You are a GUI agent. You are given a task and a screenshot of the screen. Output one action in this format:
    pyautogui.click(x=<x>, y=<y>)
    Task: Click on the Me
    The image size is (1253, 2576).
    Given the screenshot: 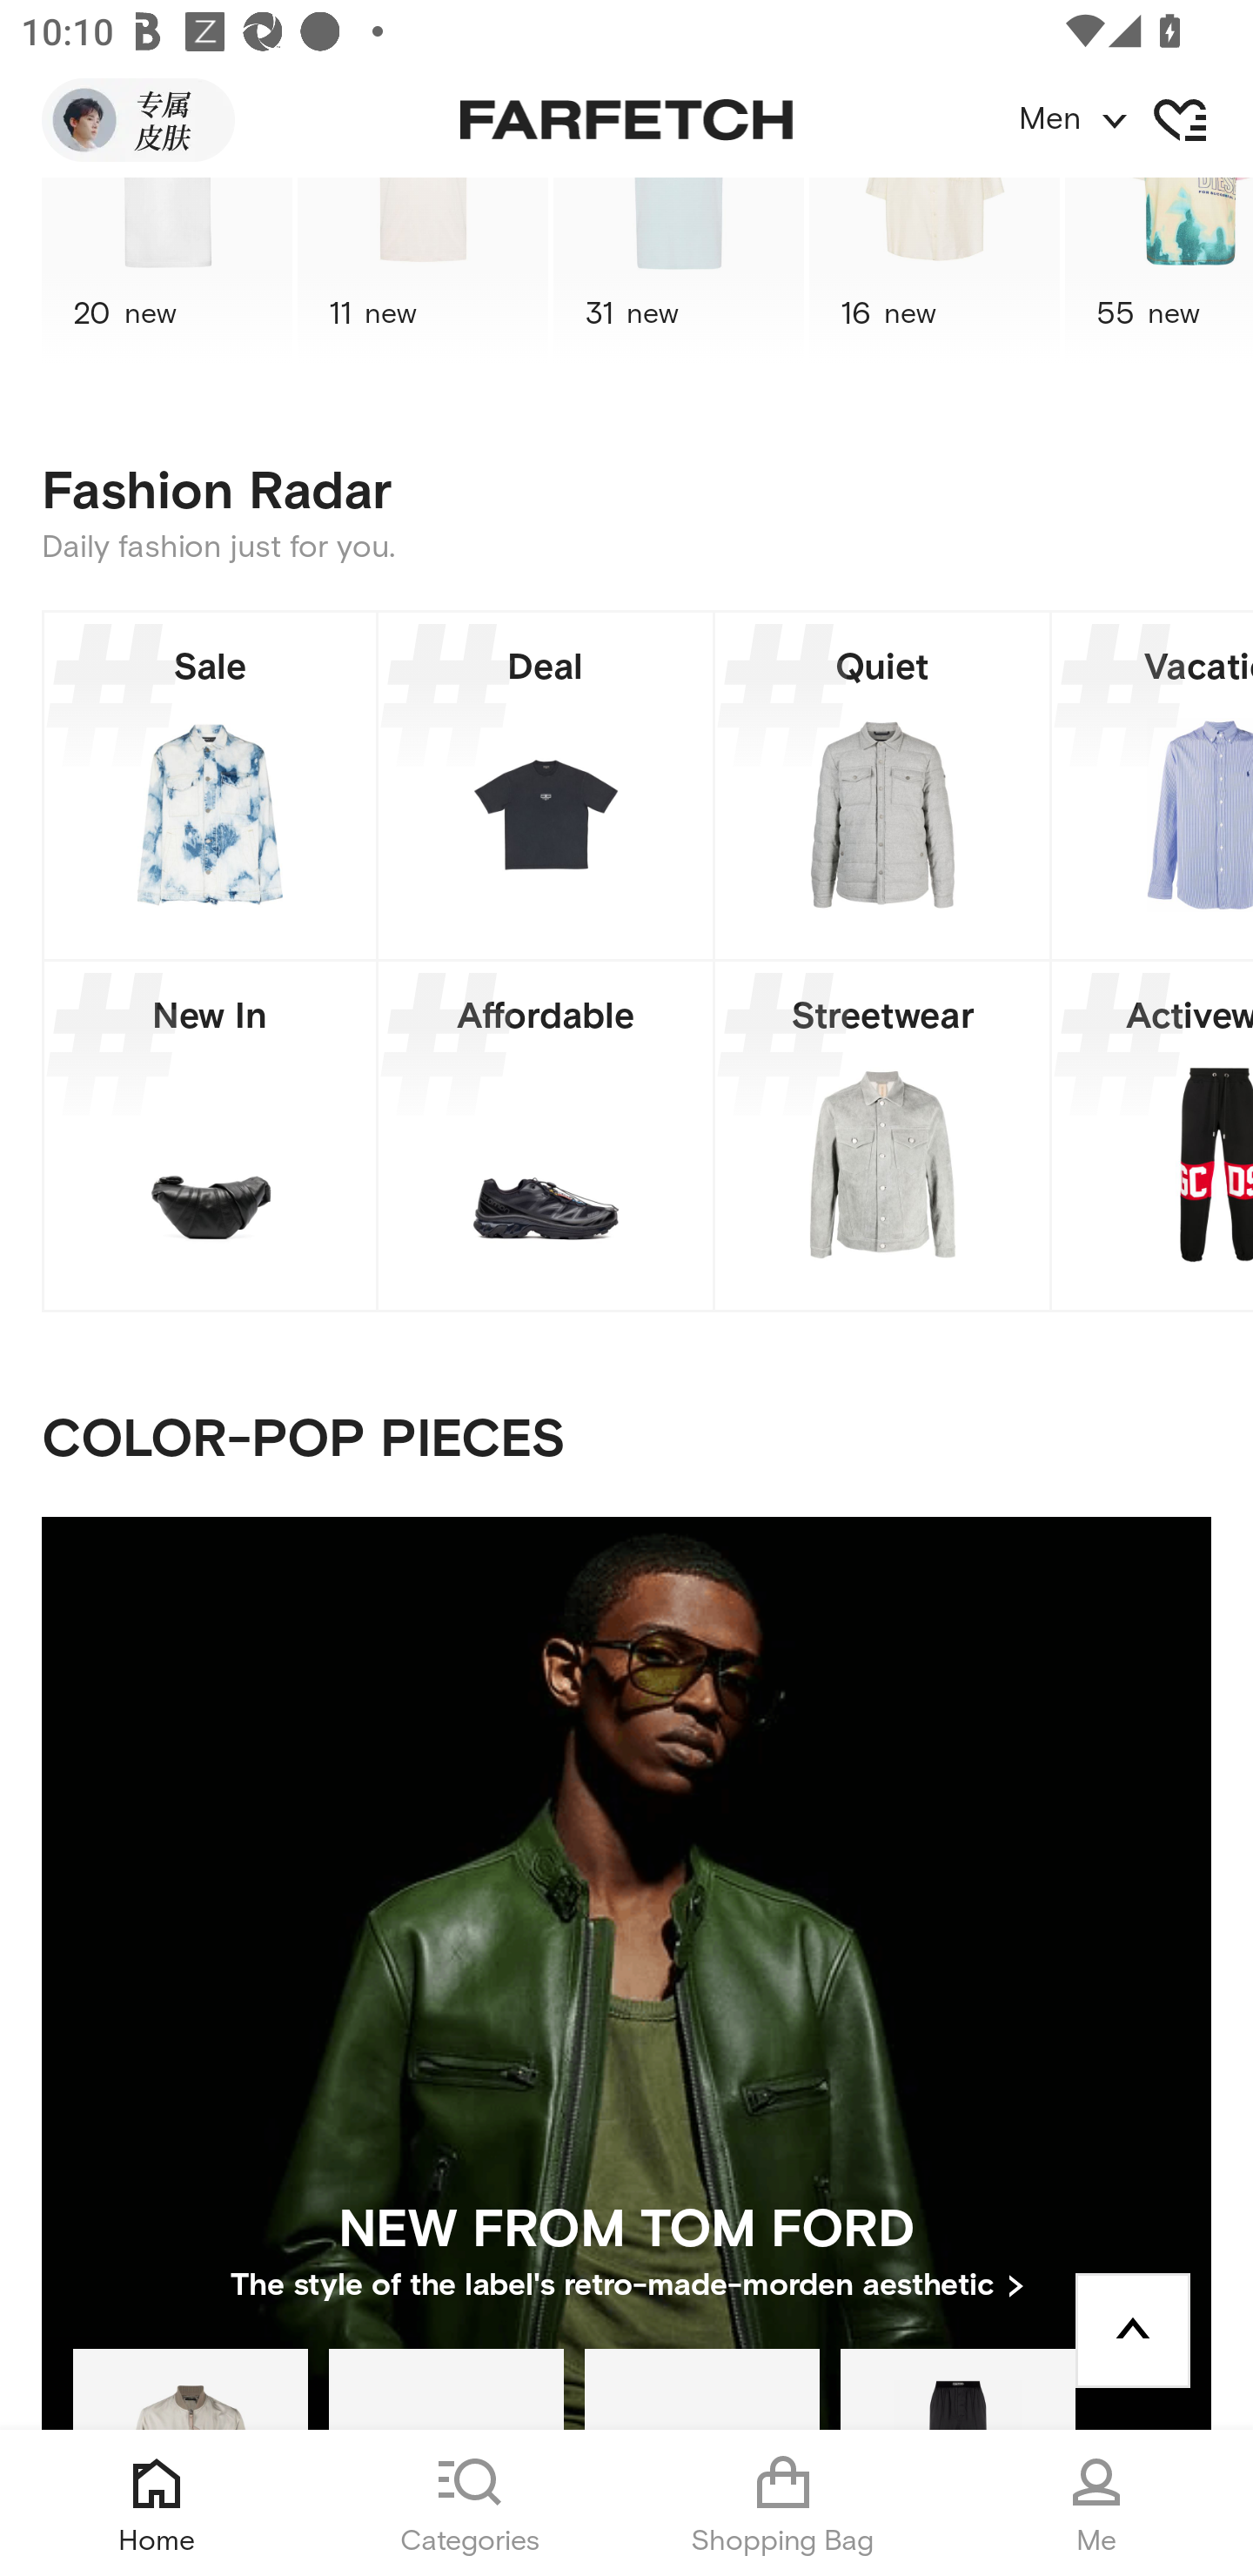 What is the action you would take?
    pyautogui.click(x=1096, y=2503)
    